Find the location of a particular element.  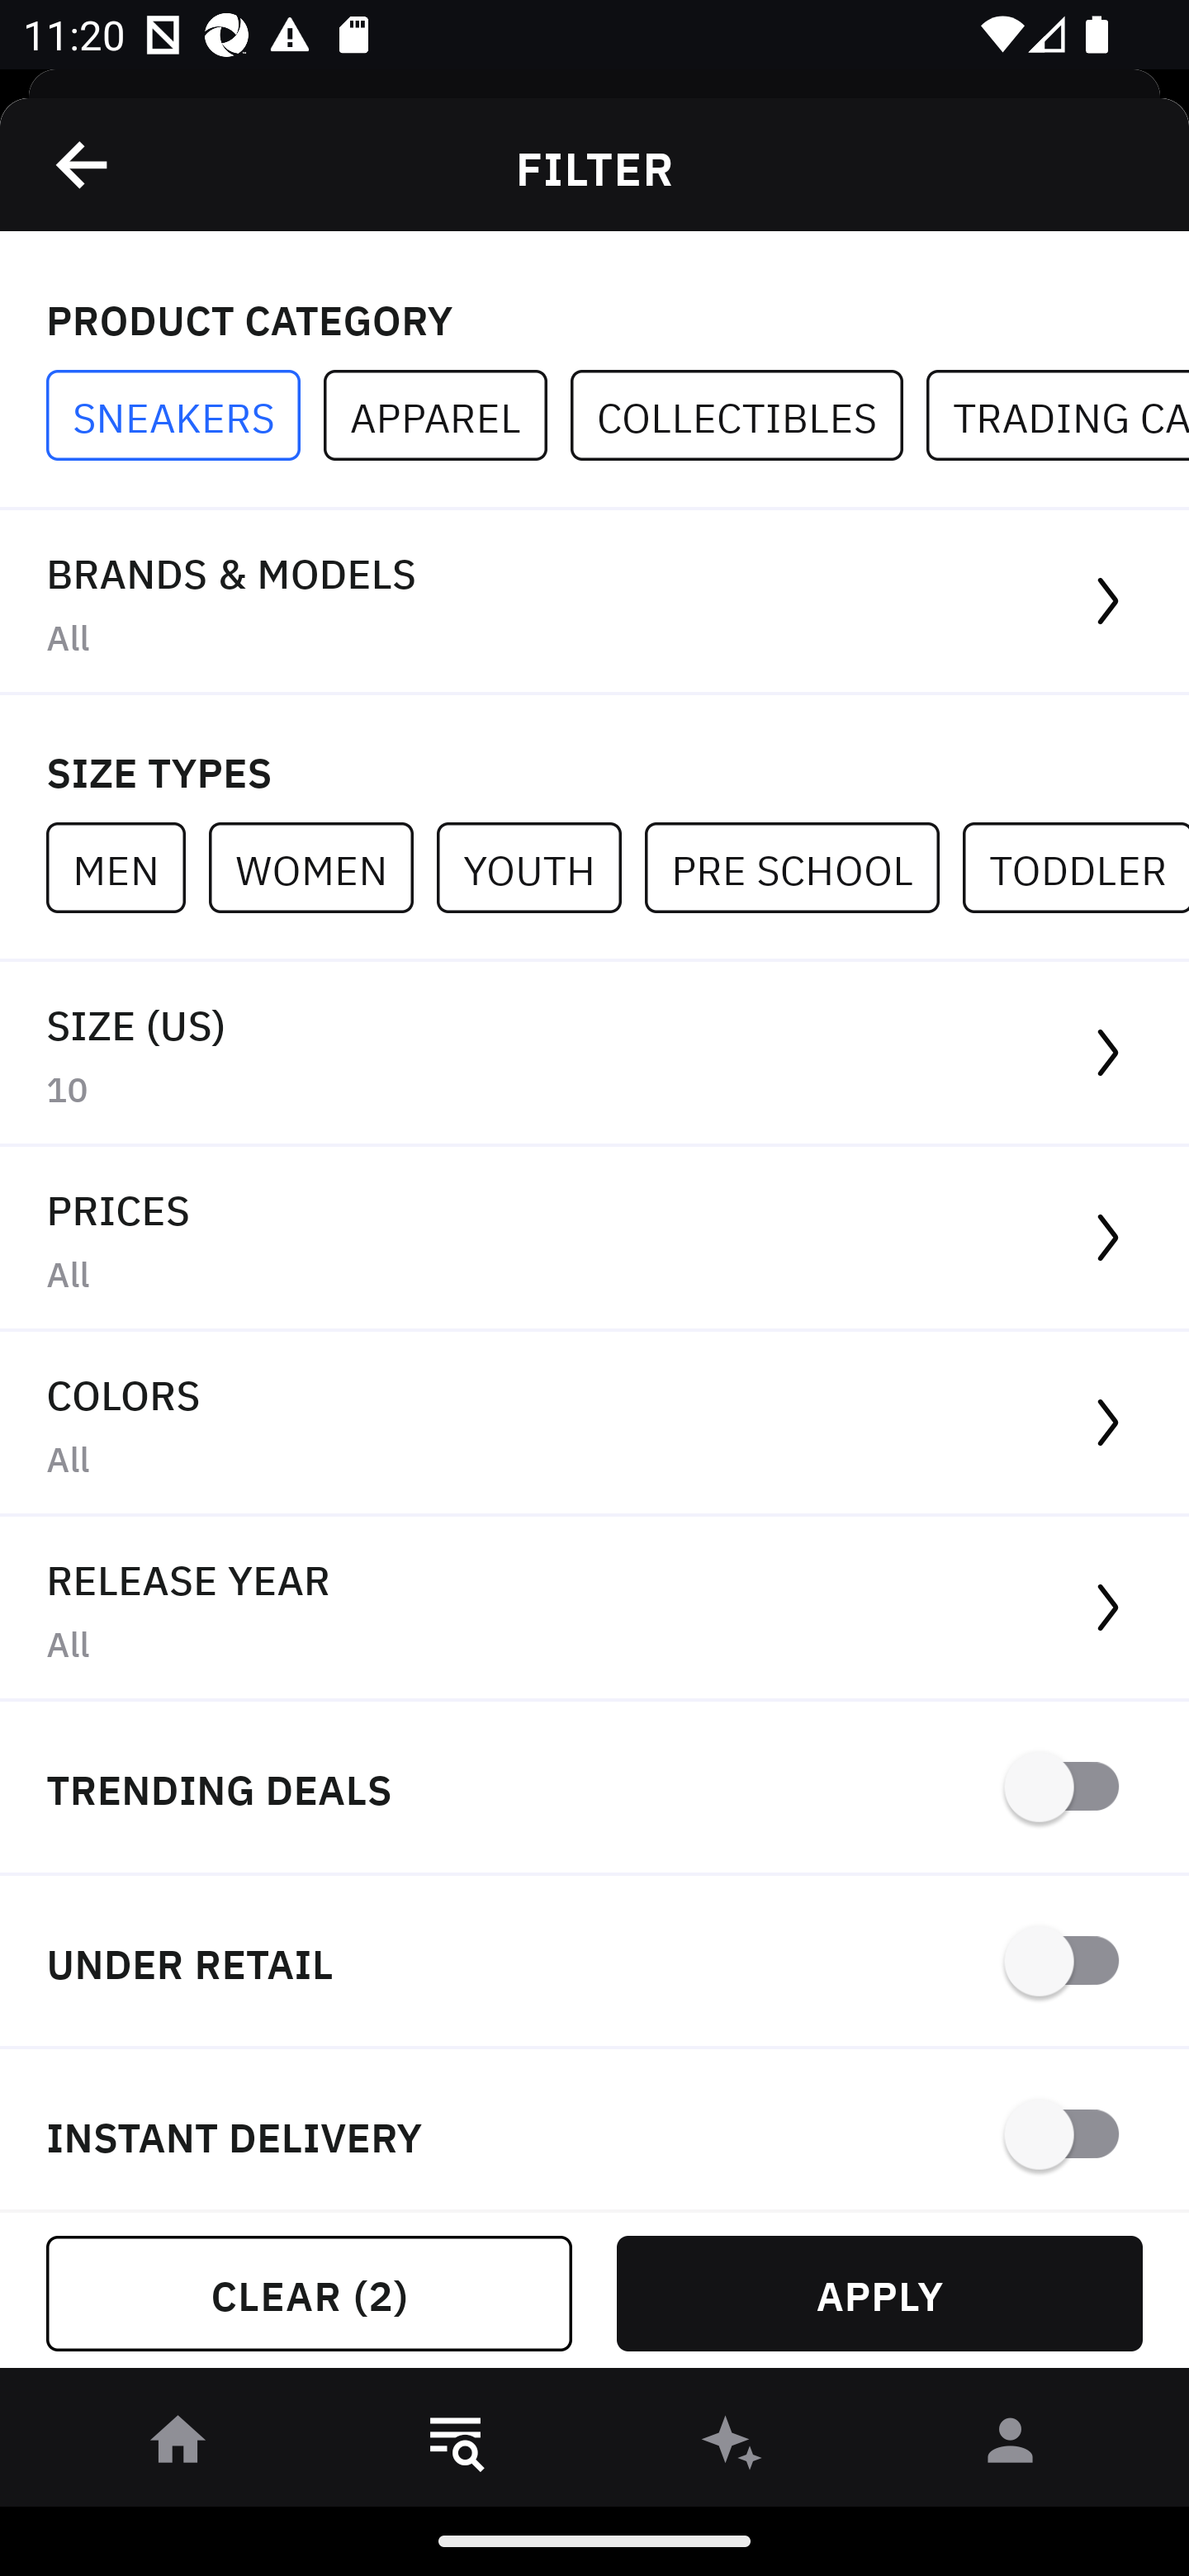

COLORS All is located at coordinates (594, 1424).